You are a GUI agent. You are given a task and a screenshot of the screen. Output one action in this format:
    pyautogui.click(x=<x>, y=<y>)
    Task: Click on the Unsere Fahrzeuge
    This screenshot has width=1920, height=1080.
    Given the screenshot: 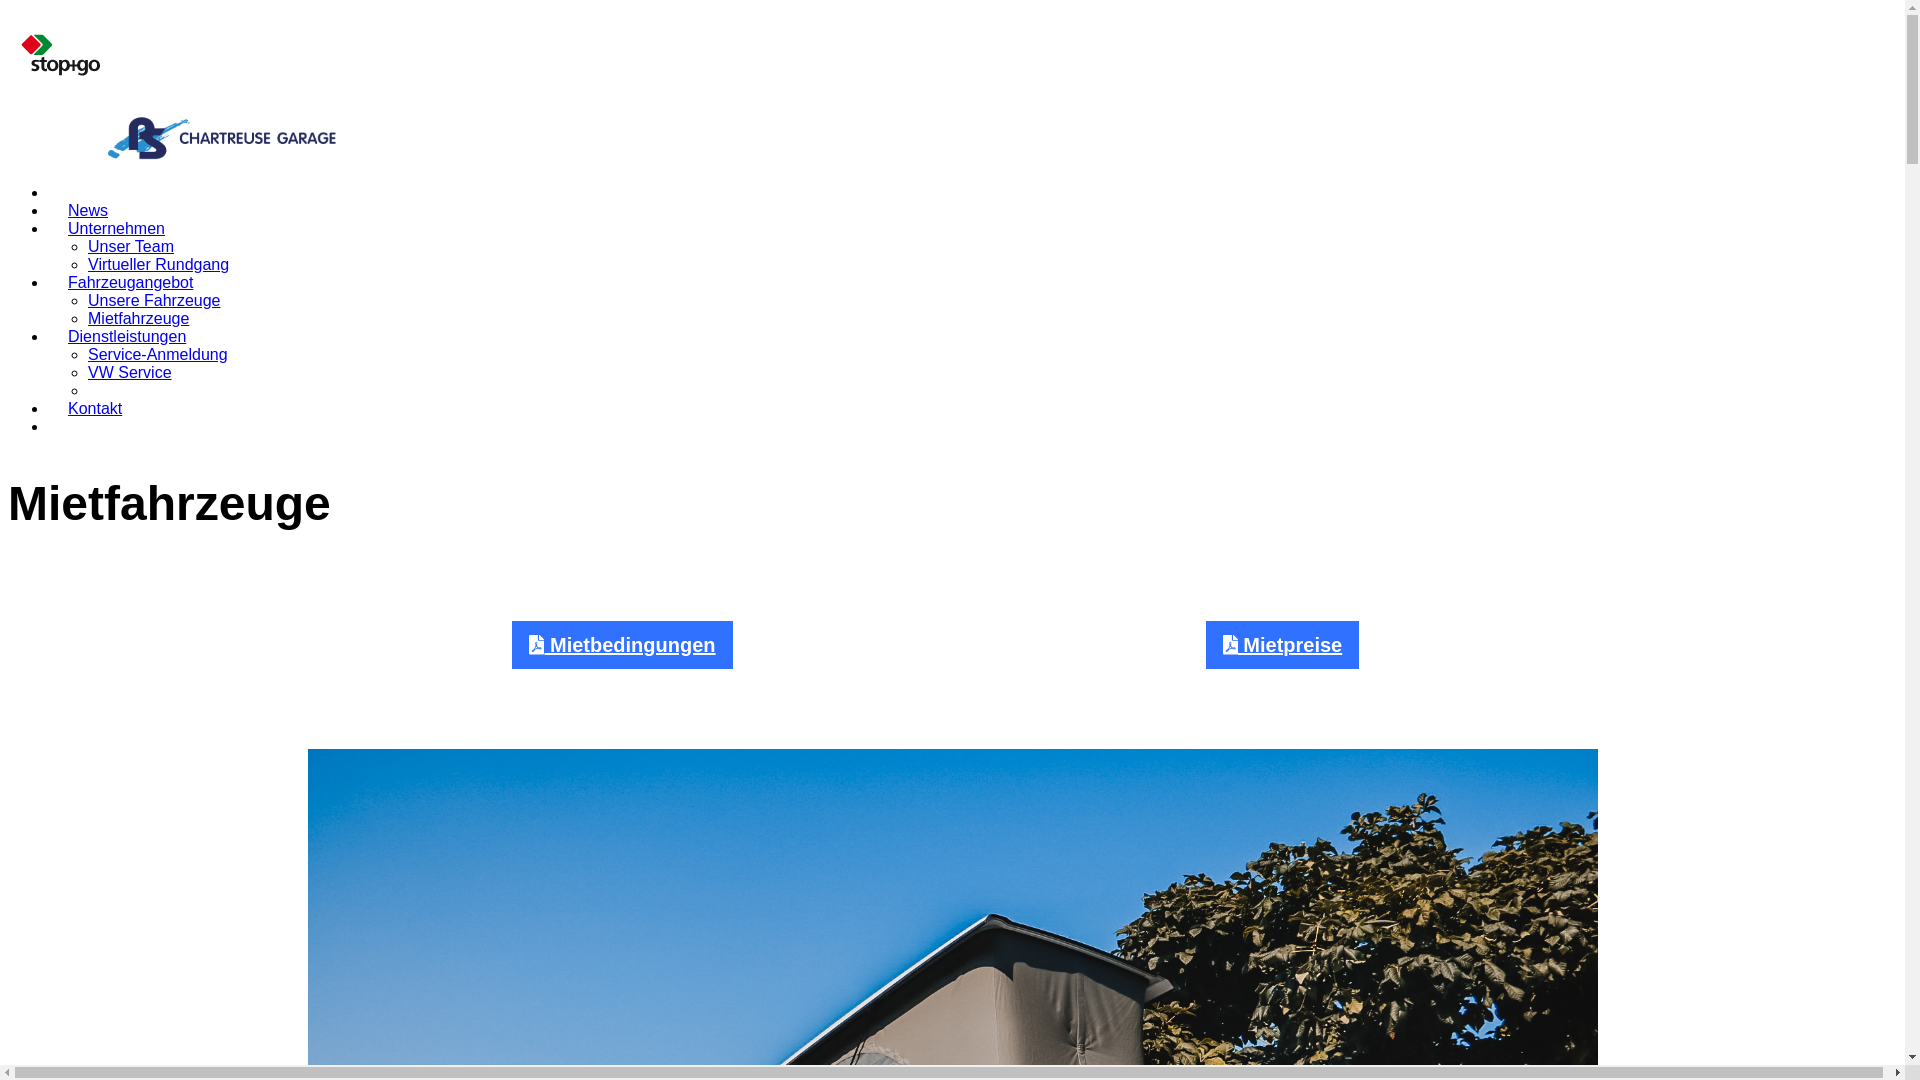 What is the action you would take?
    pyautogui.click(x=154, y=300)
    